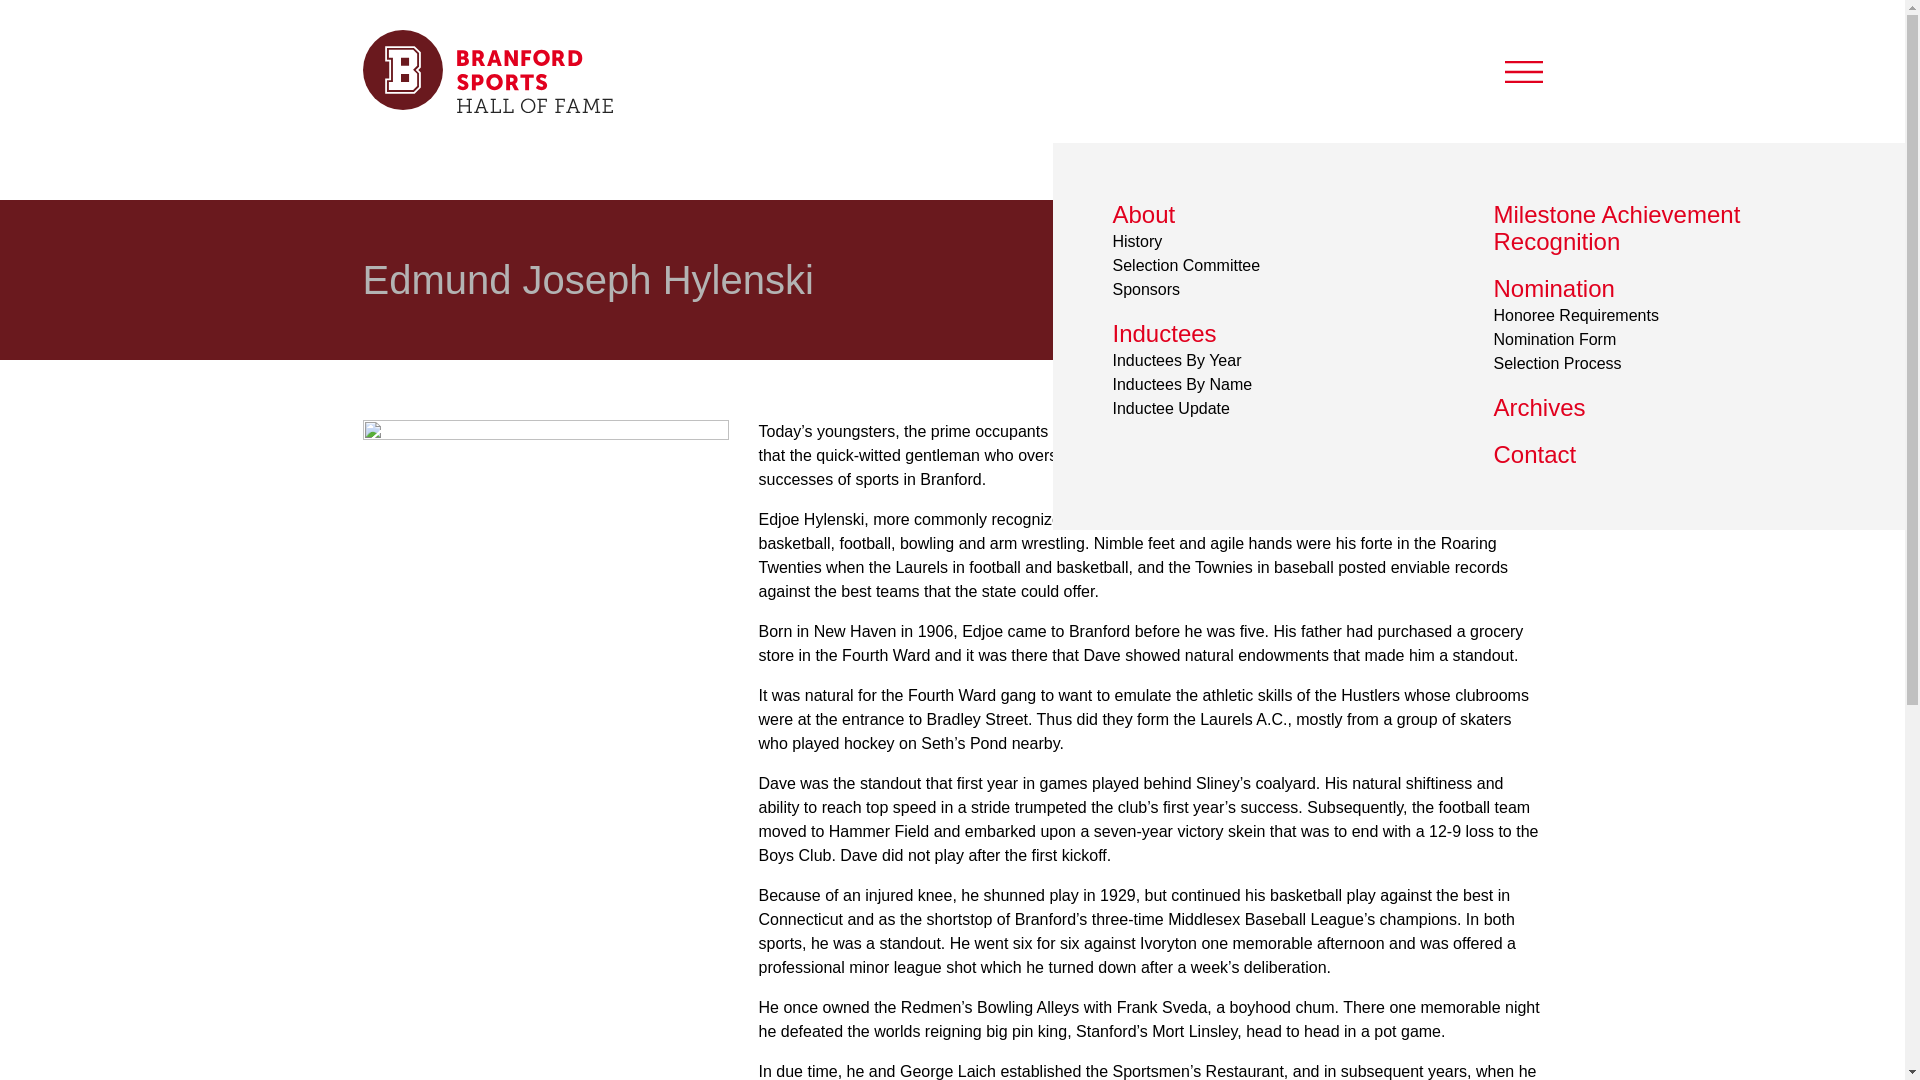 This screenshot has width=1920, height=1080. Describe the element at coordinates (1576, 315) in the screenshot. I see `Honoree Requirements` at that location.